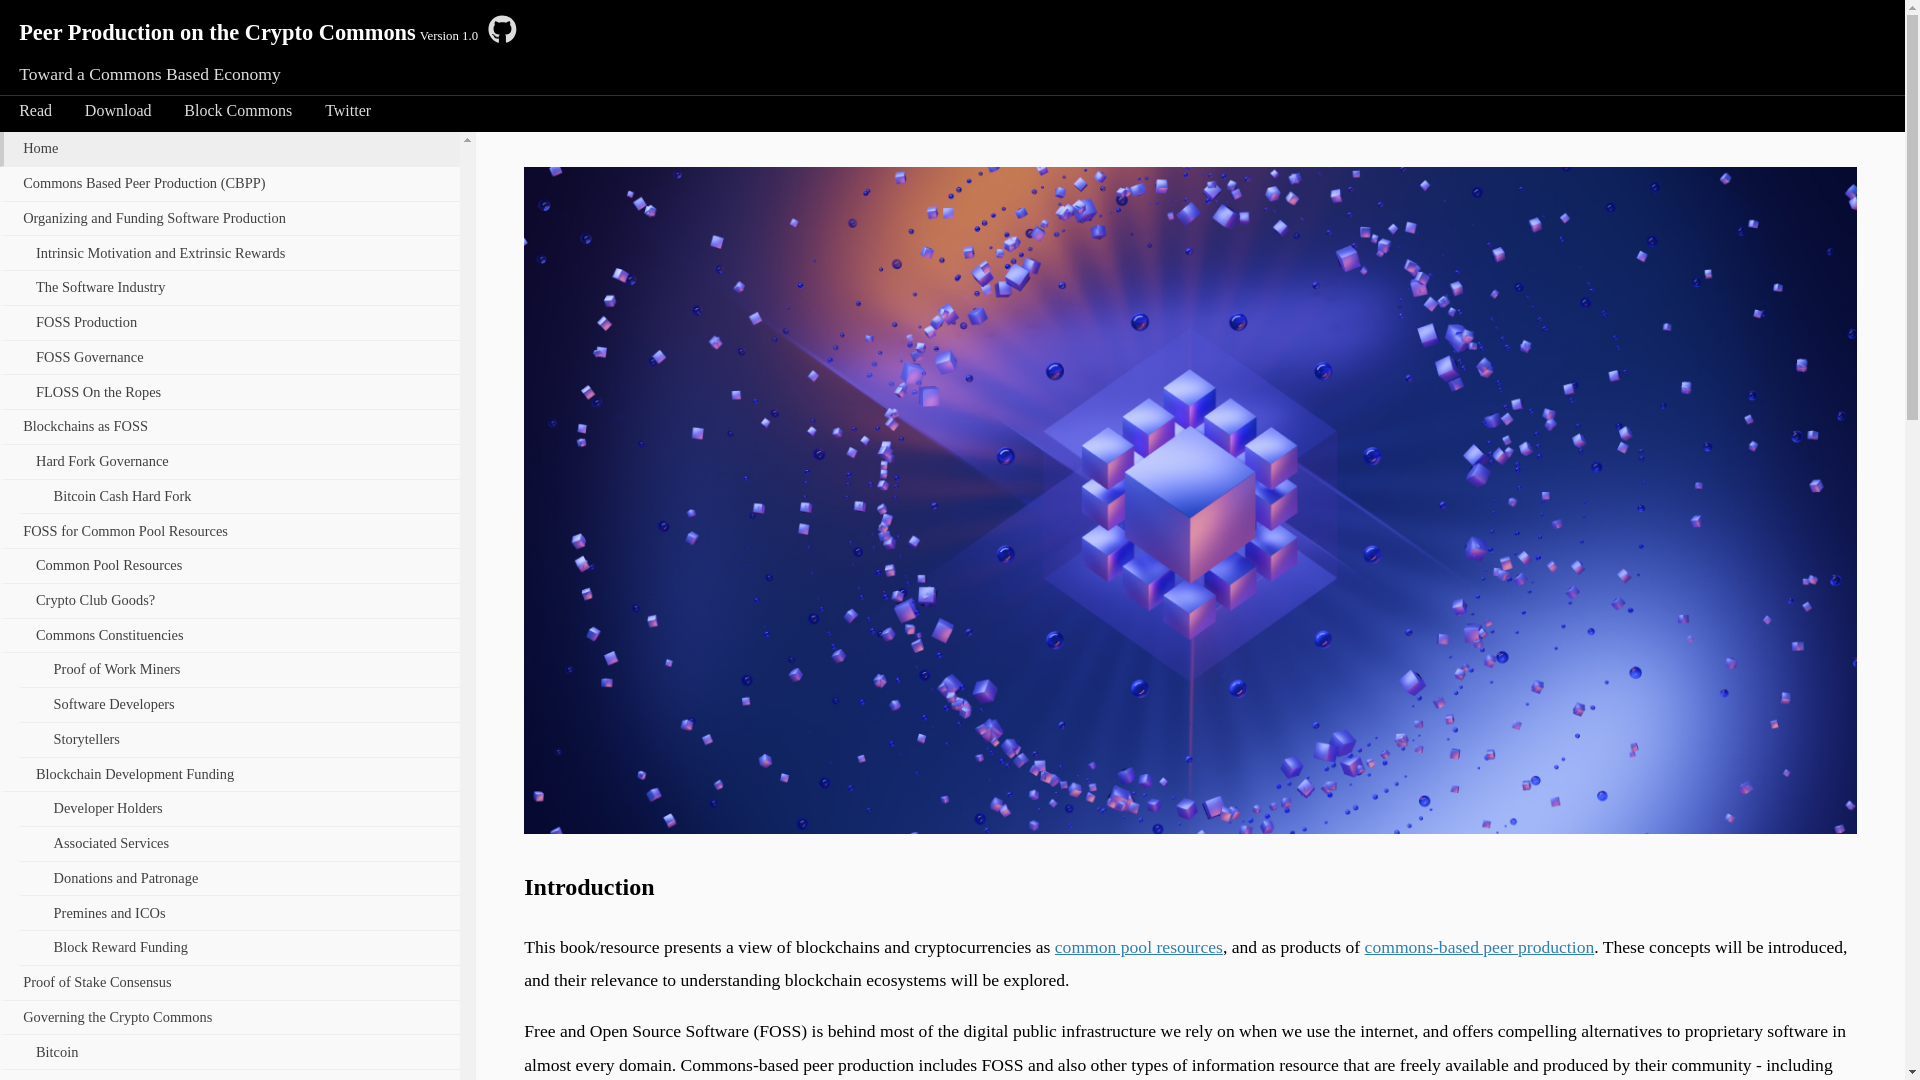 The width and height of the screenshot is (1920, 1080). I want to click on Read, so click(36, 111).